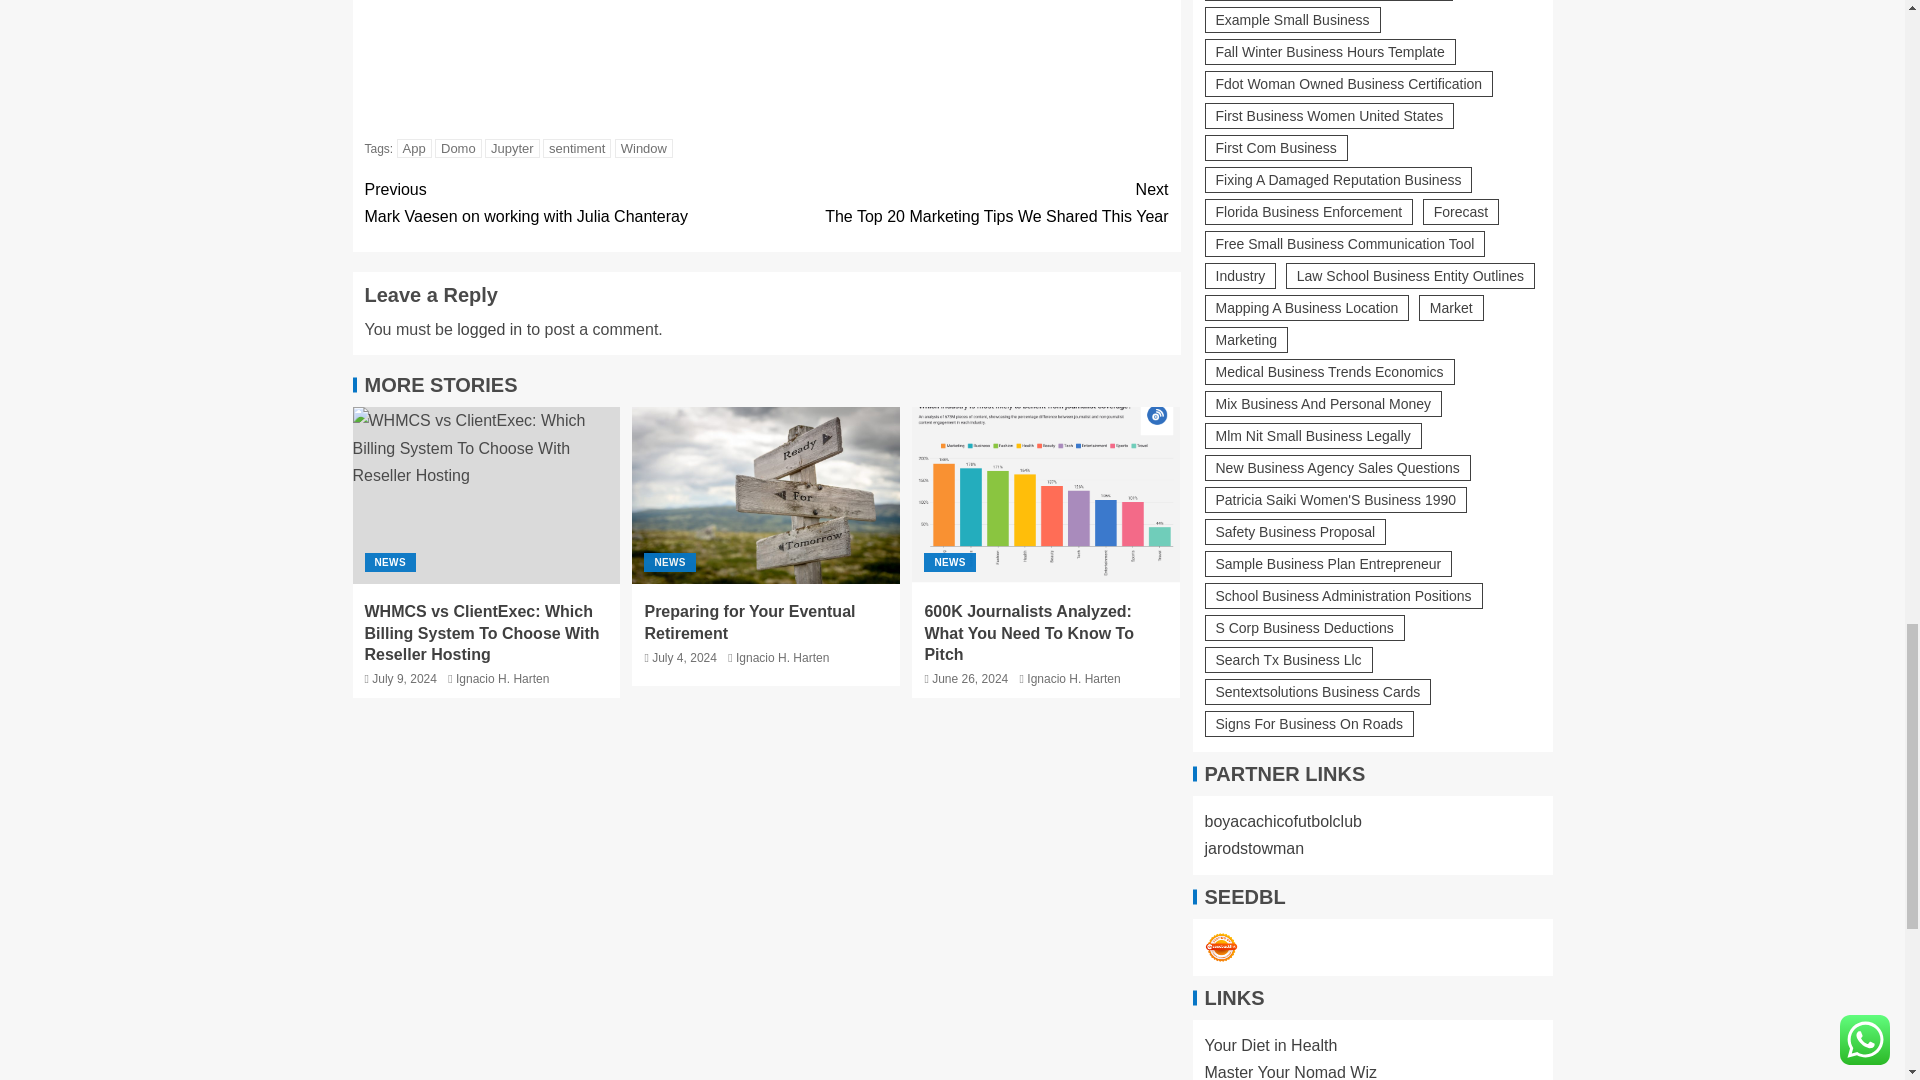 Image resolution: width=1920 pixels, height=1080 pixels. What do you see at coordinates (1220, 948) in the screenshot?
I see `Window` at bounding box center [1220, 948].